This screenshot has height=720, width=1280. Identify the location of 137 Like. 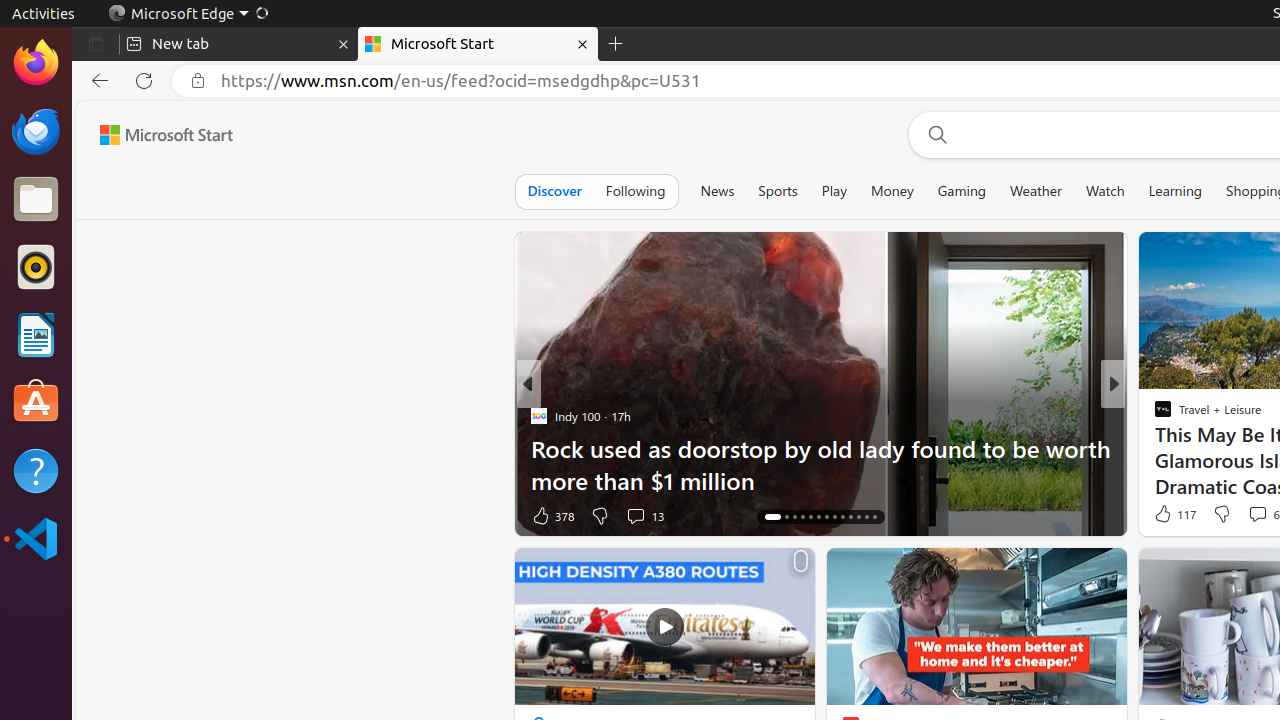
(1168, 516).